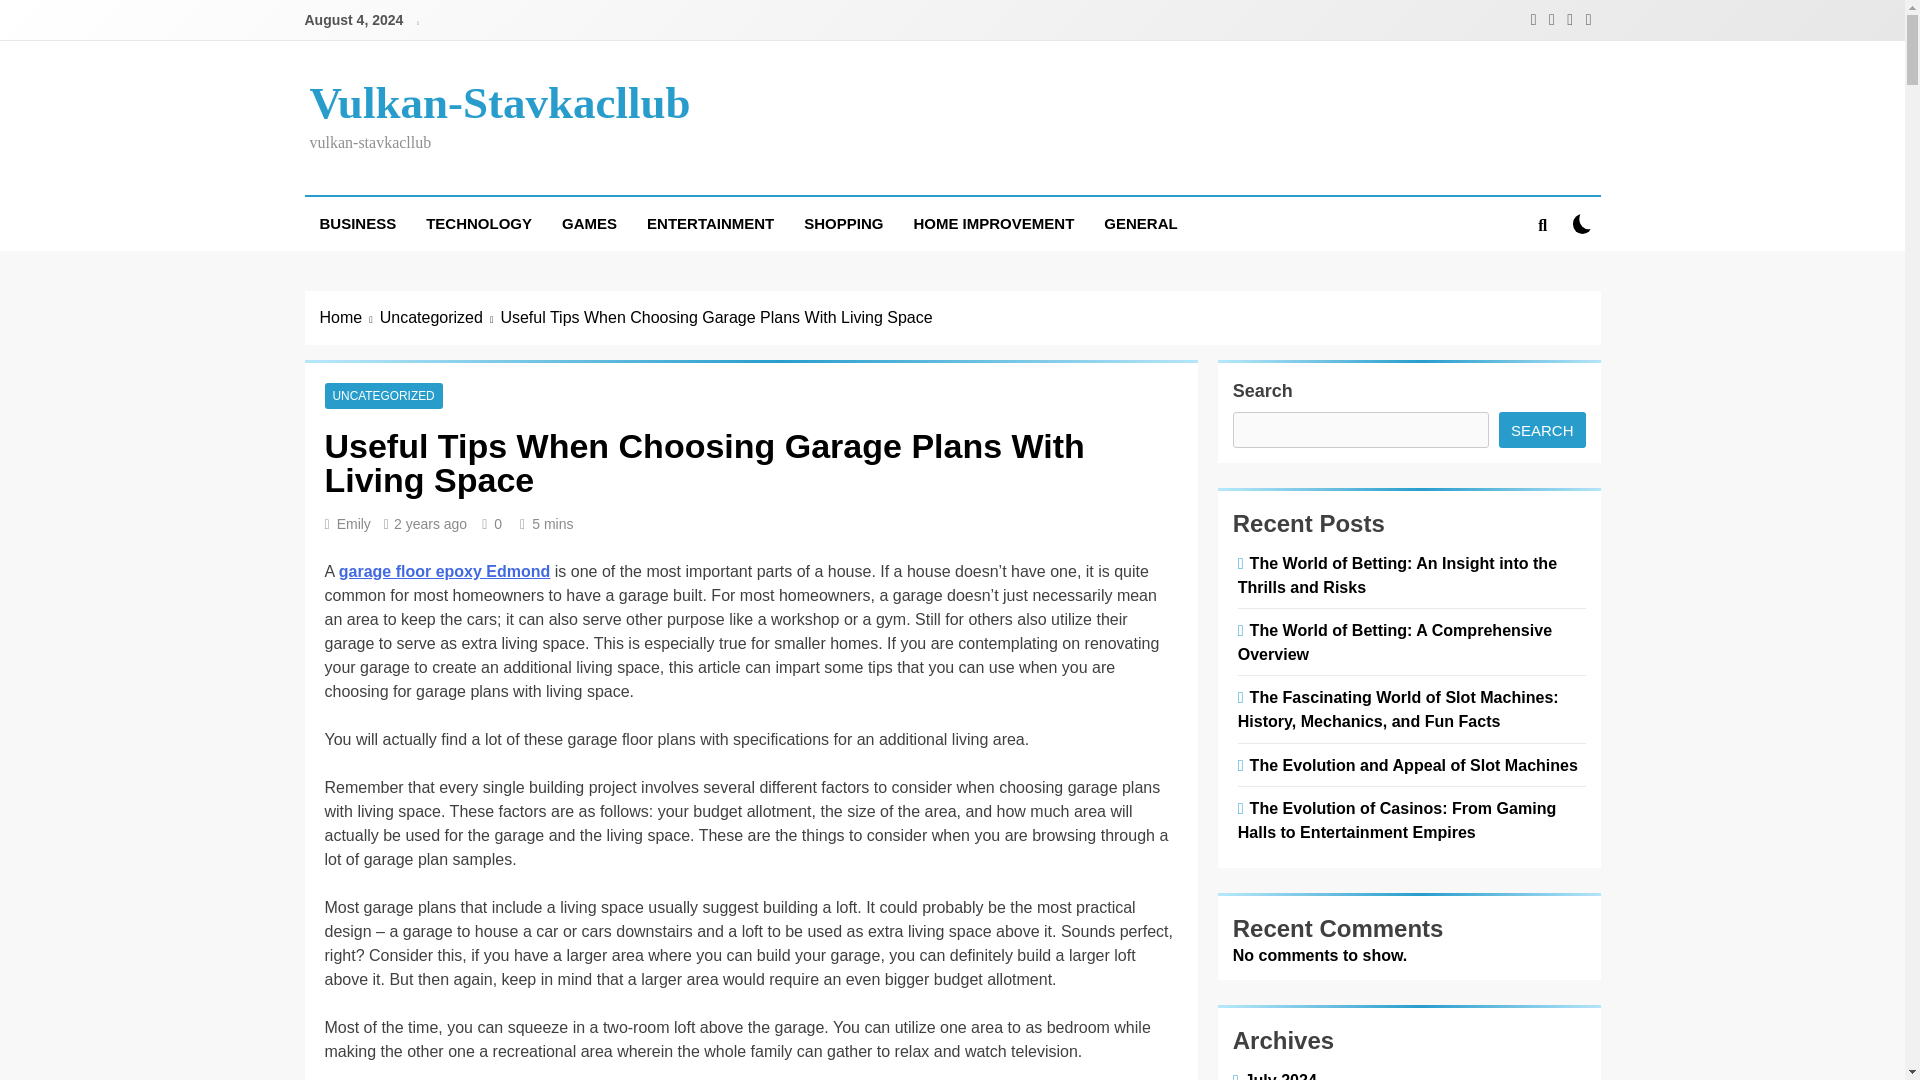 The image size is (1920, 1080). Describe the element at coordinates (440, 318) in the screenshot. I see `Uncategorized` at that location.